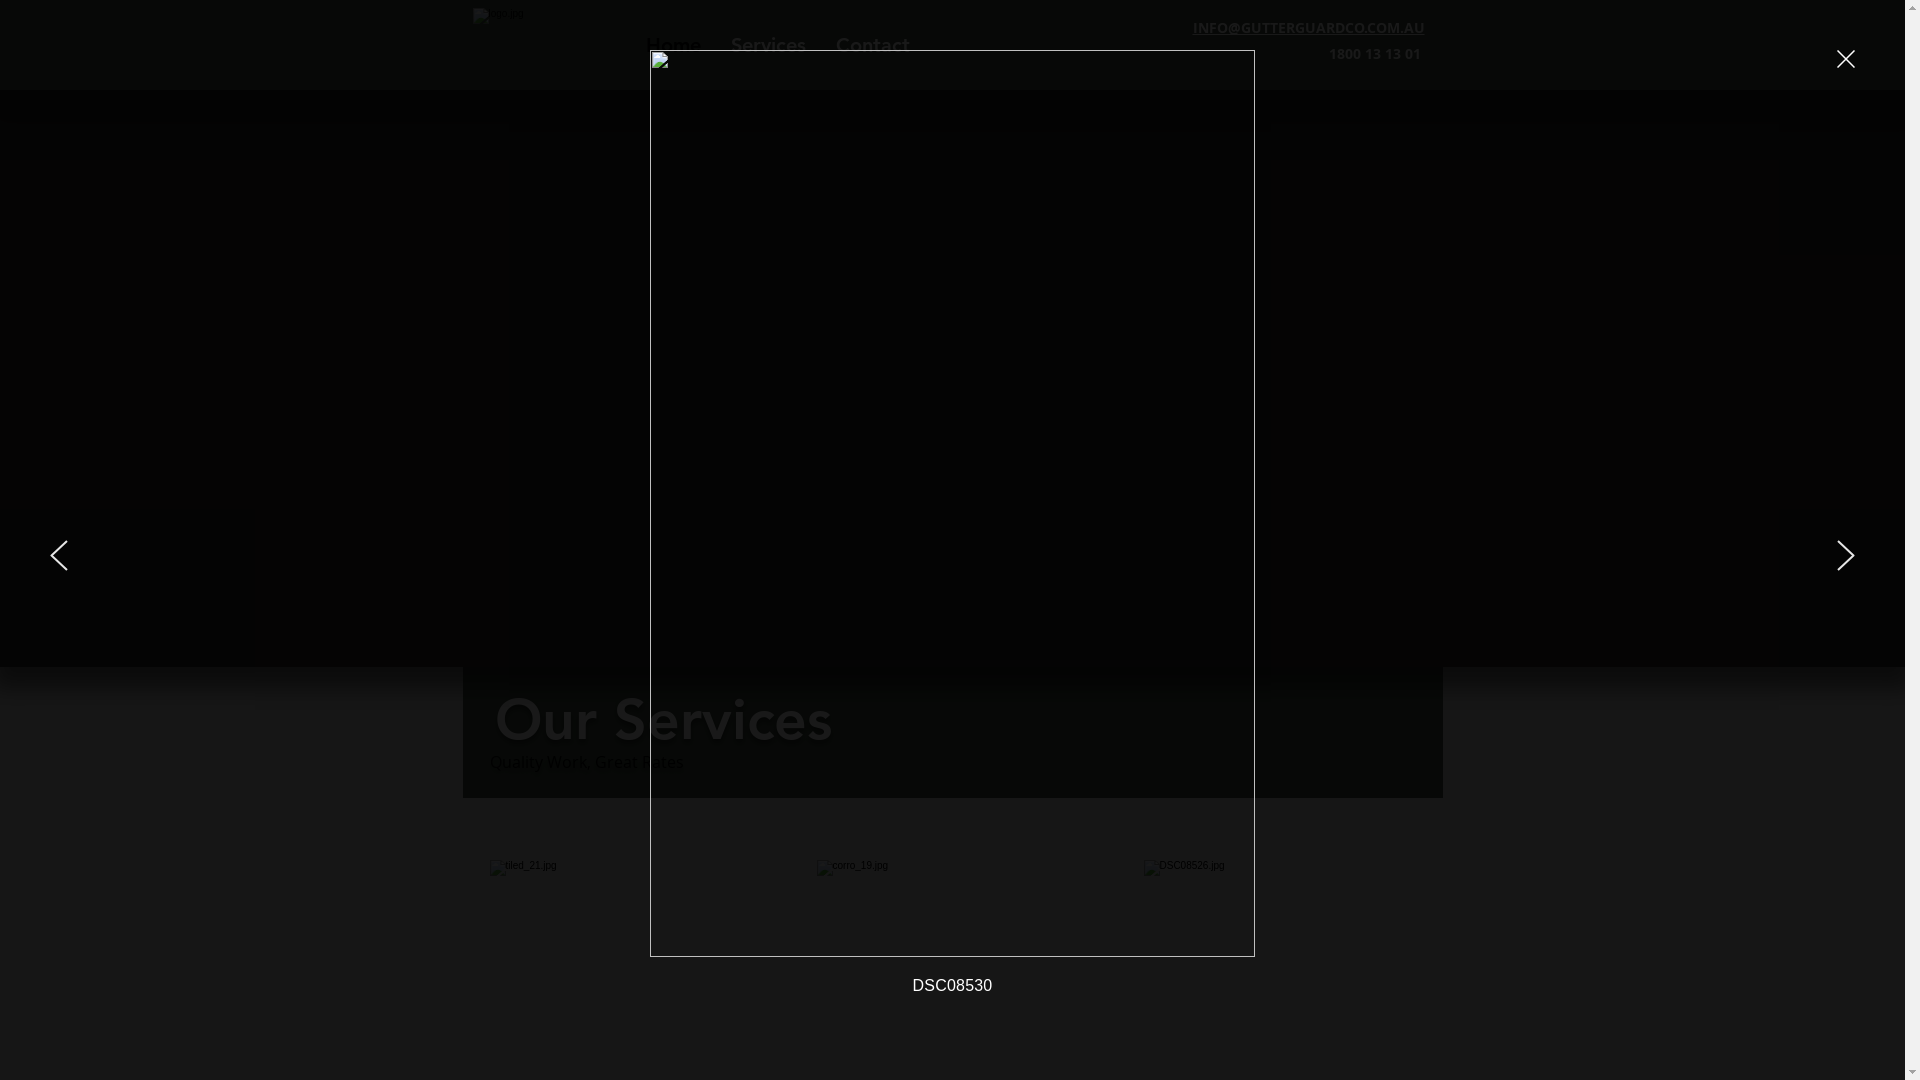  What do you see at coordinates (672, 45) in the screenshot?
I see `Home` at bounding box center [672, 45].